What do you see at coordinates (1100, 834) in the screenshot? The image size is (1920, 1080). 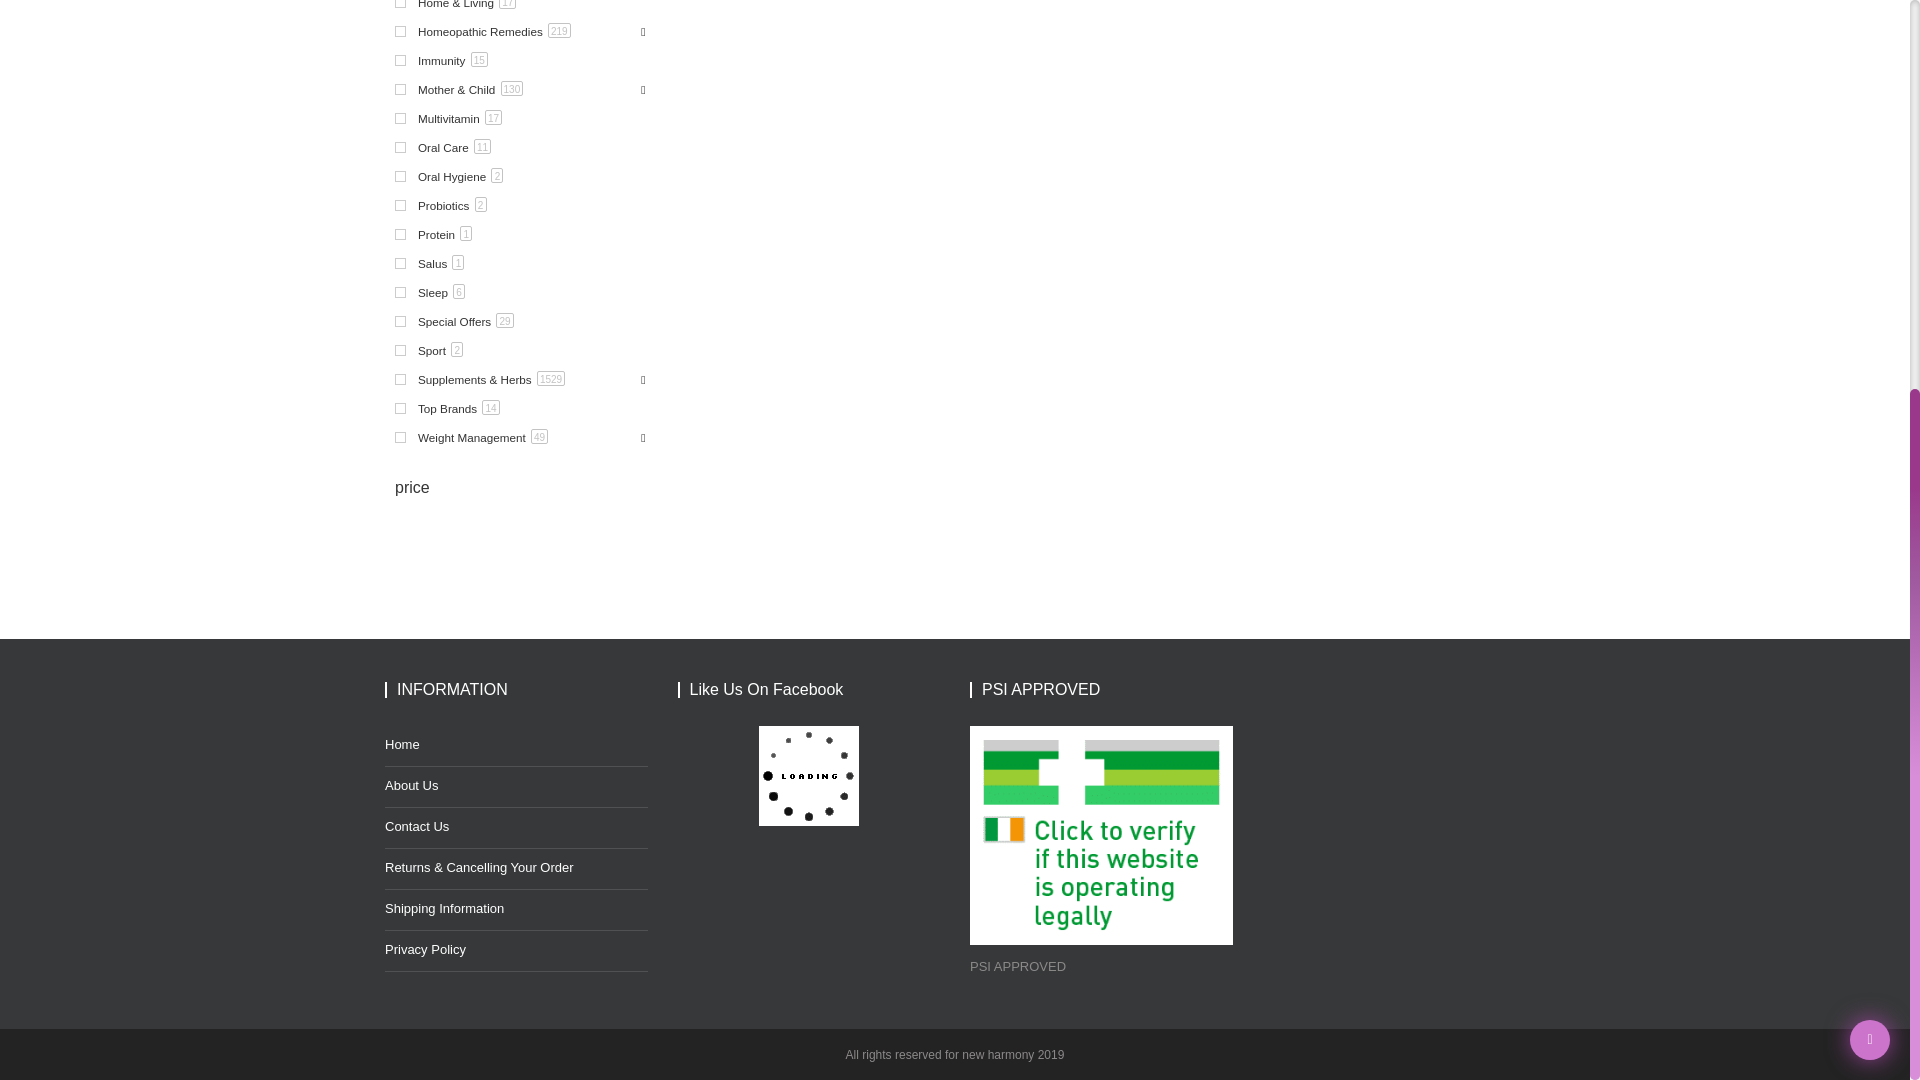 I see `PSI APPROVED` at bounding box center [1100, 834].